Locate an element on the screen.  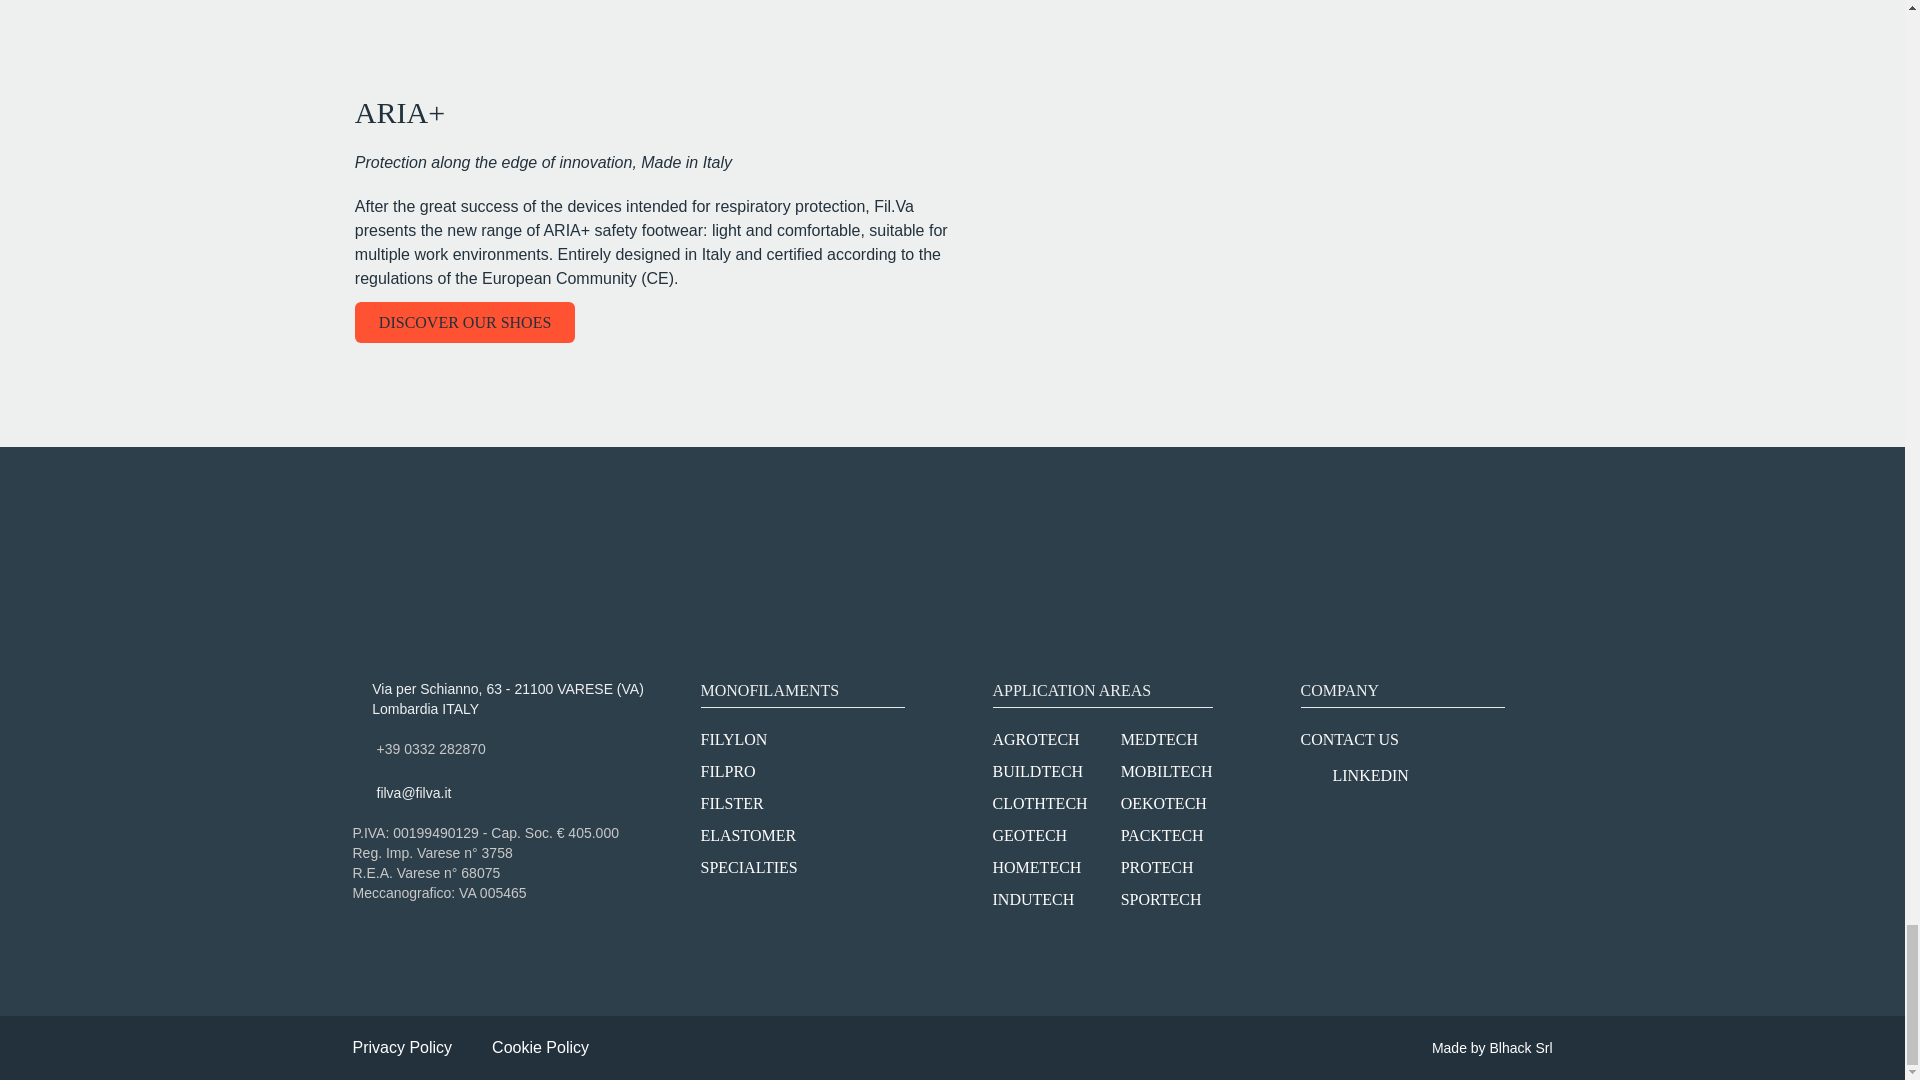
MEDTECH is located at coordinates (1160, 740).